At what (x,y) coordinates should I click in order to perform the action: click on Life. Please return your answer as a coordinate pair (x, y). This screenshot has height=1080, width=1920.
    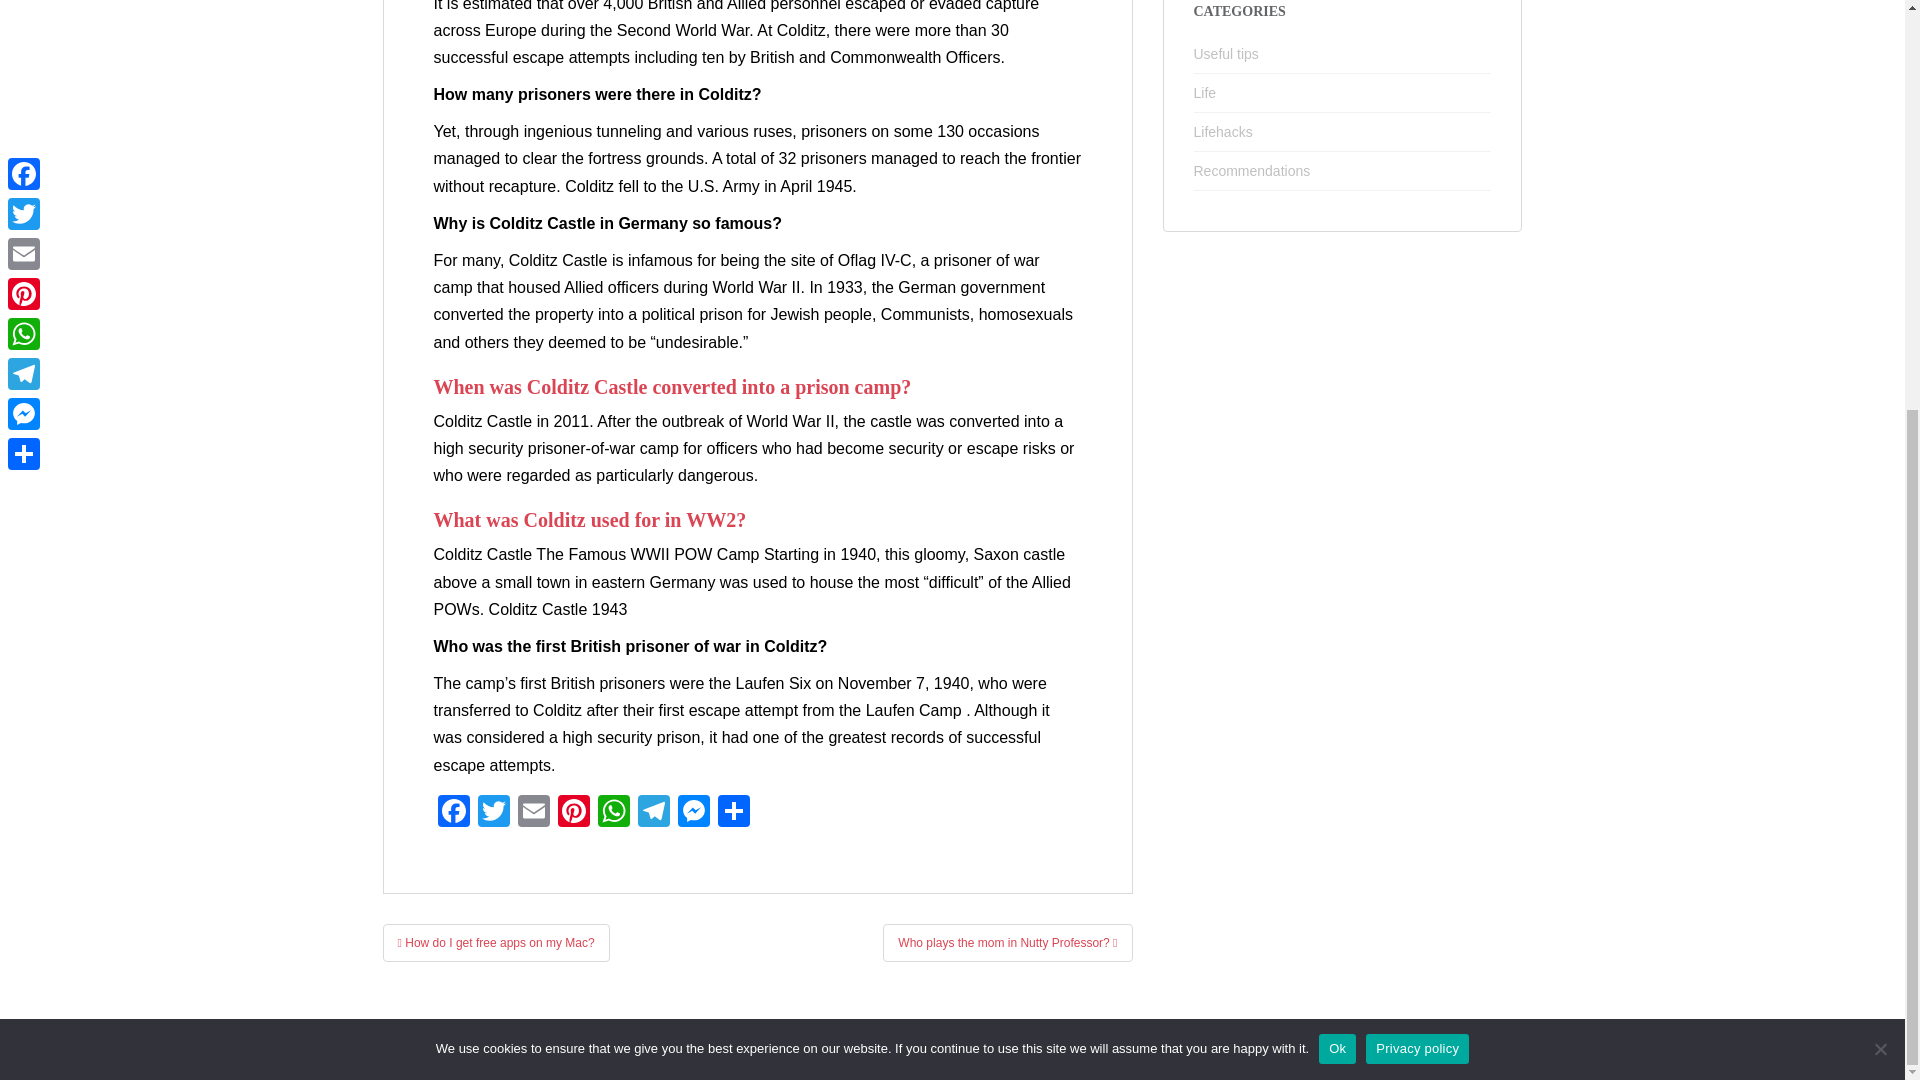
    Looking at the image, I should click on (1206, 93).